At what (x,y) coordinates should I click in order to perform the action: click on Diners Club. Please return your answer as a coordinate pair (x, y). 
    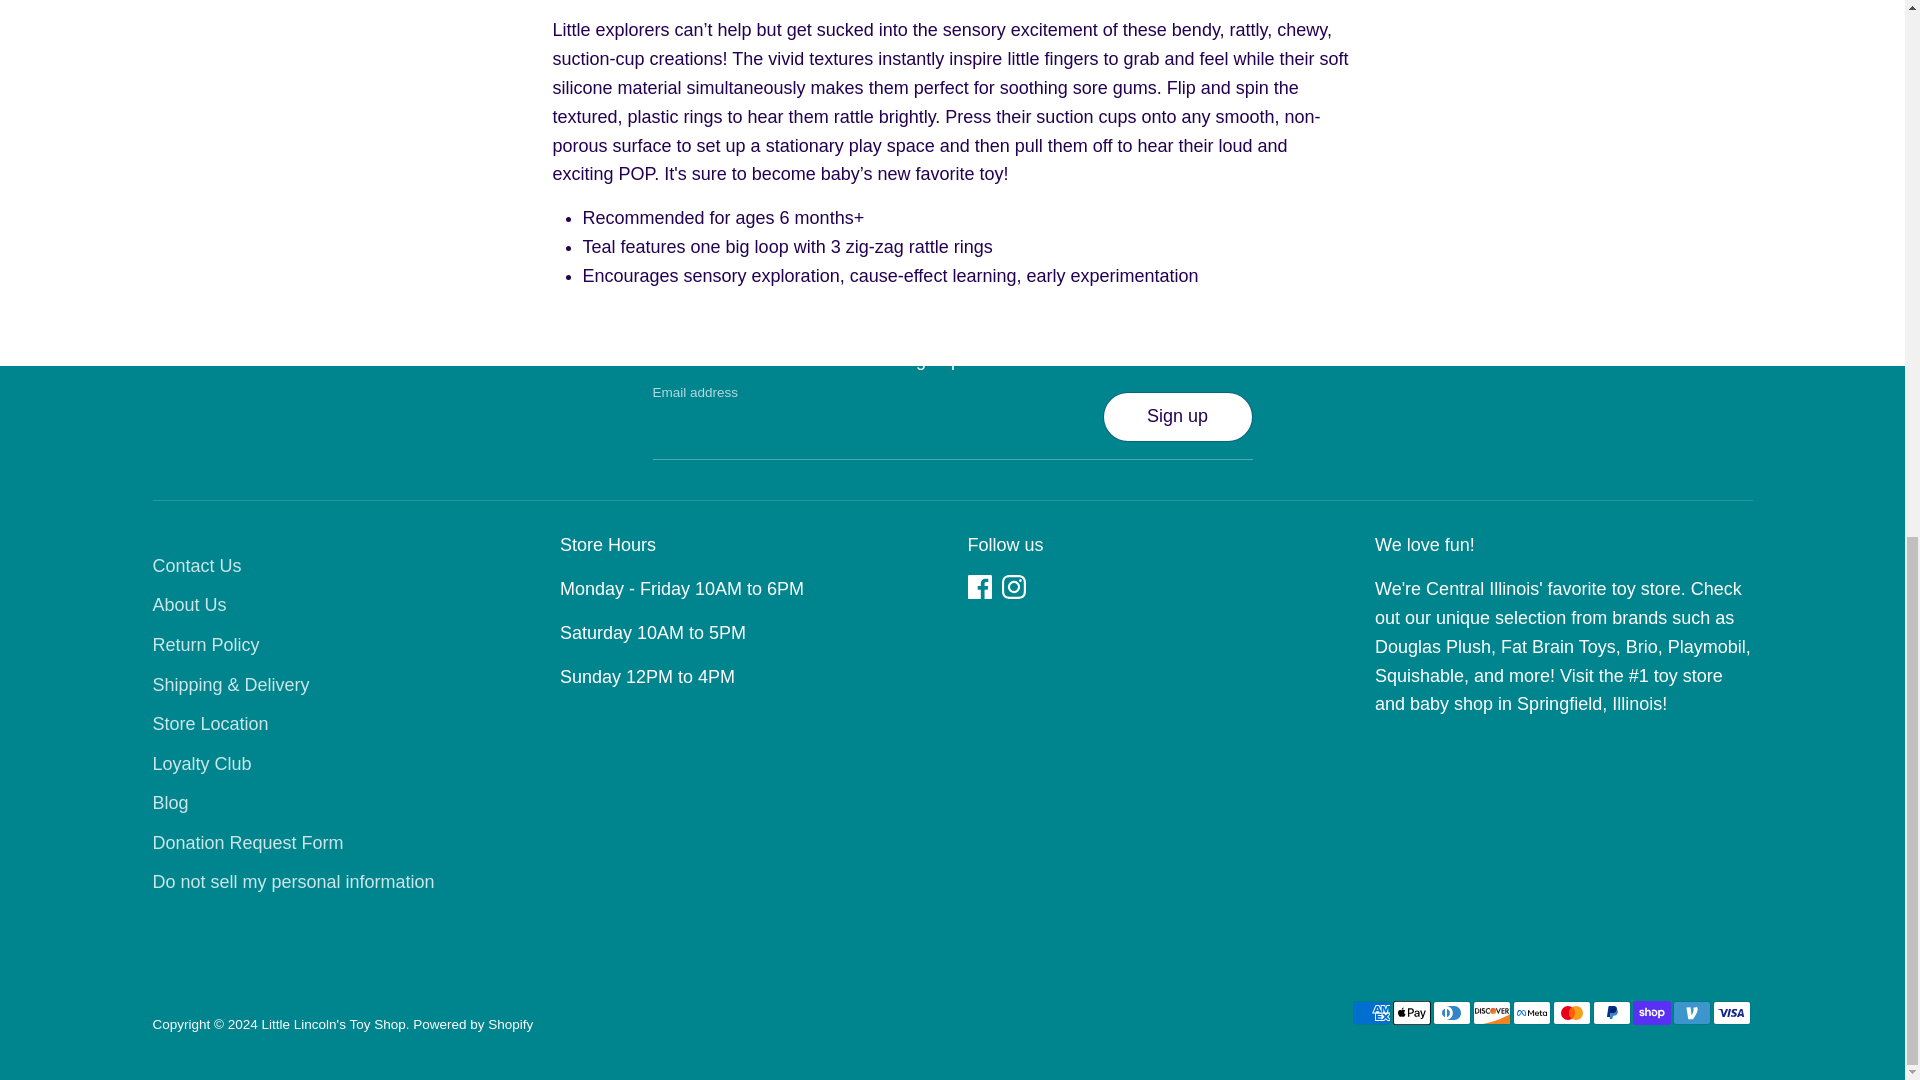
    Looking at the image, I should click on (1451, 1012).